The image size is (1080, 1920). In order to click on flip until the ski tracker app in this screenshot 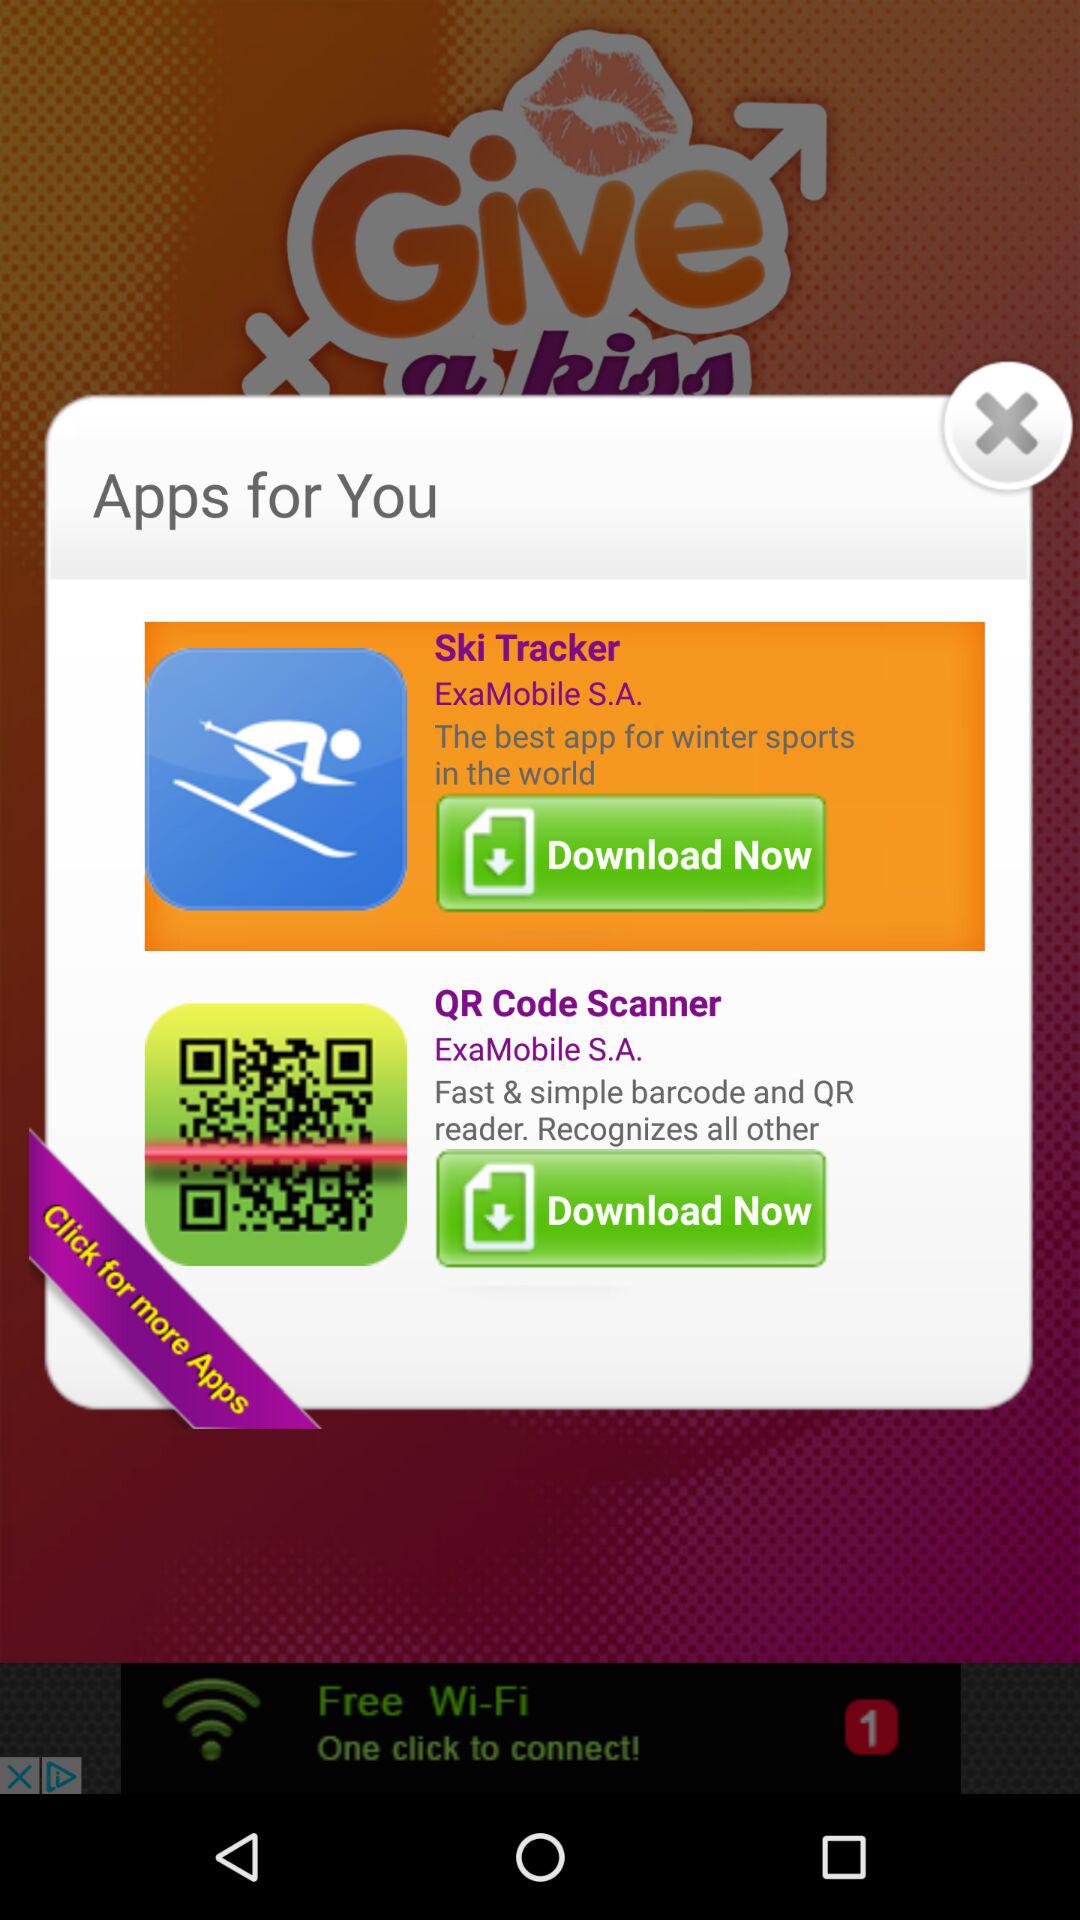, I will do `click(649, 646)`.